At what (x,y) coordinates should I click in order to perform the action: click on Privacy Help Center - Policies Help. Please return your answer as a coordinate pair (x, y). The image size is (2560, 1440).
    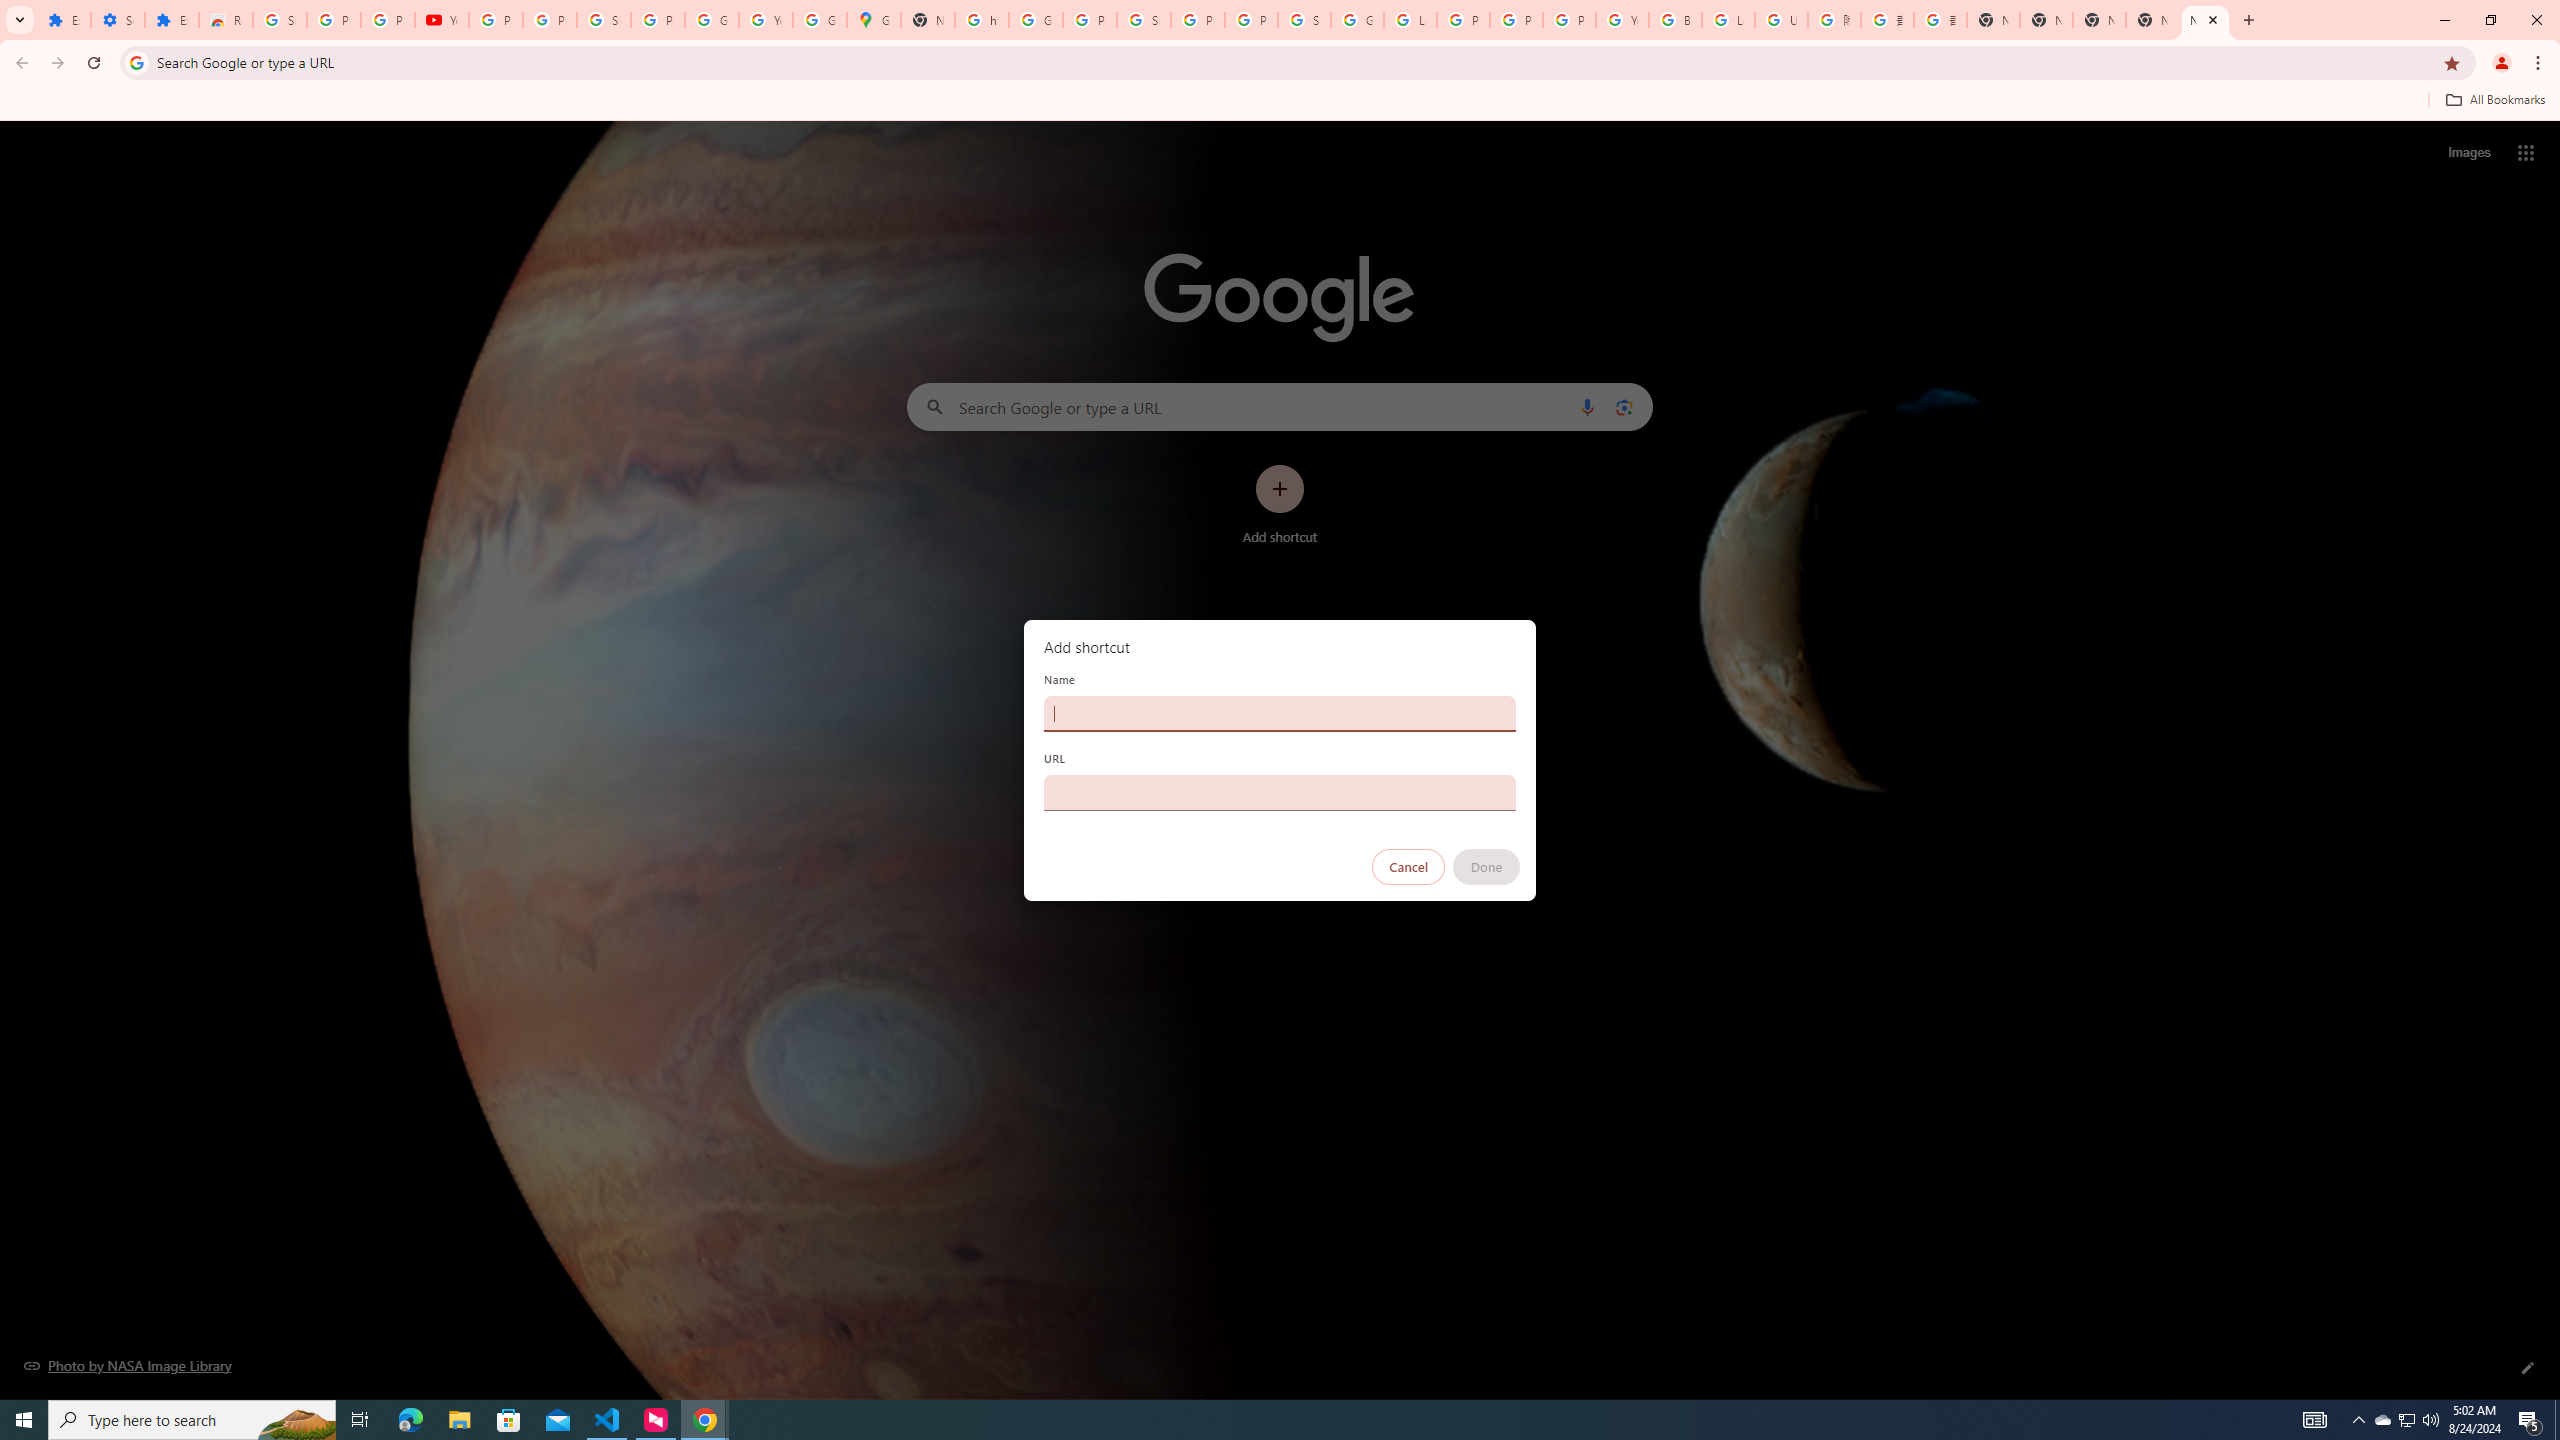
    Looking at the image, I should click on (1516, 20).